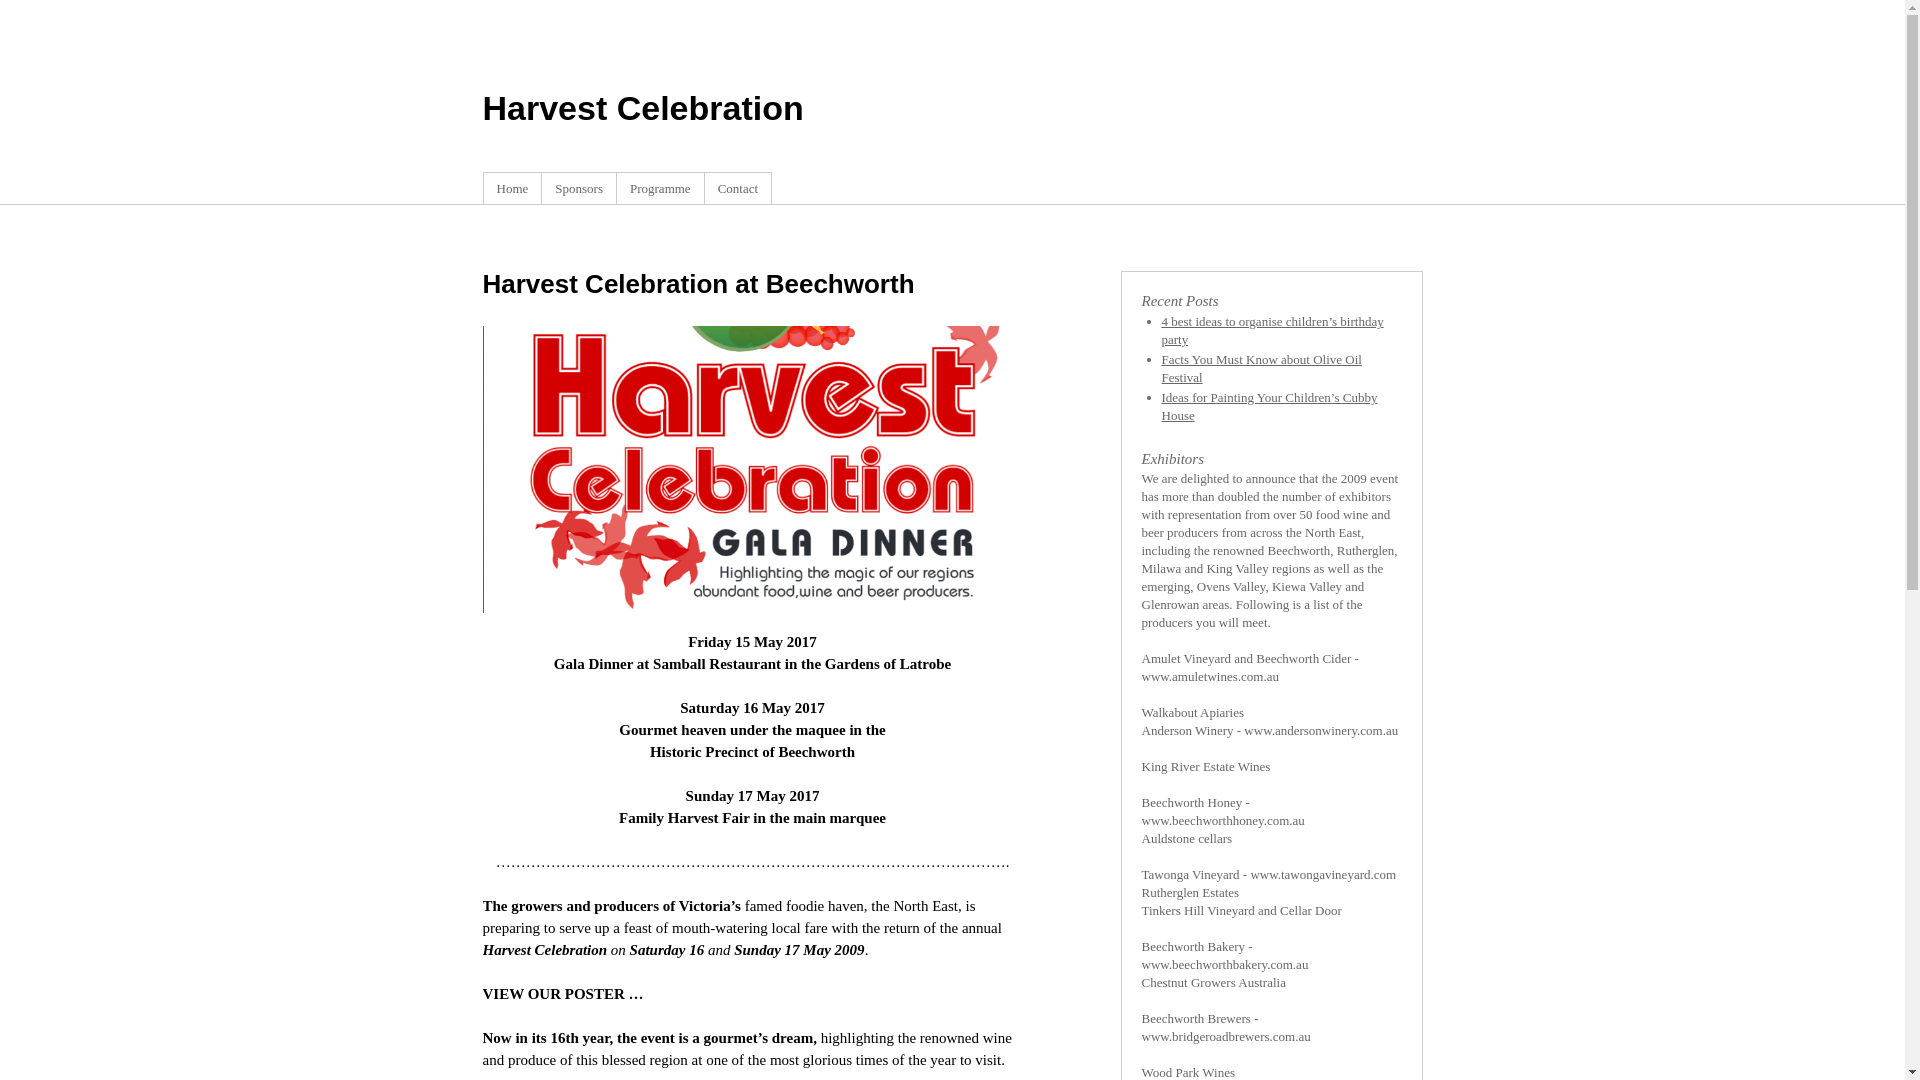 The image size is (1920, 1080). I want to click on Programme, so click(660, 188).